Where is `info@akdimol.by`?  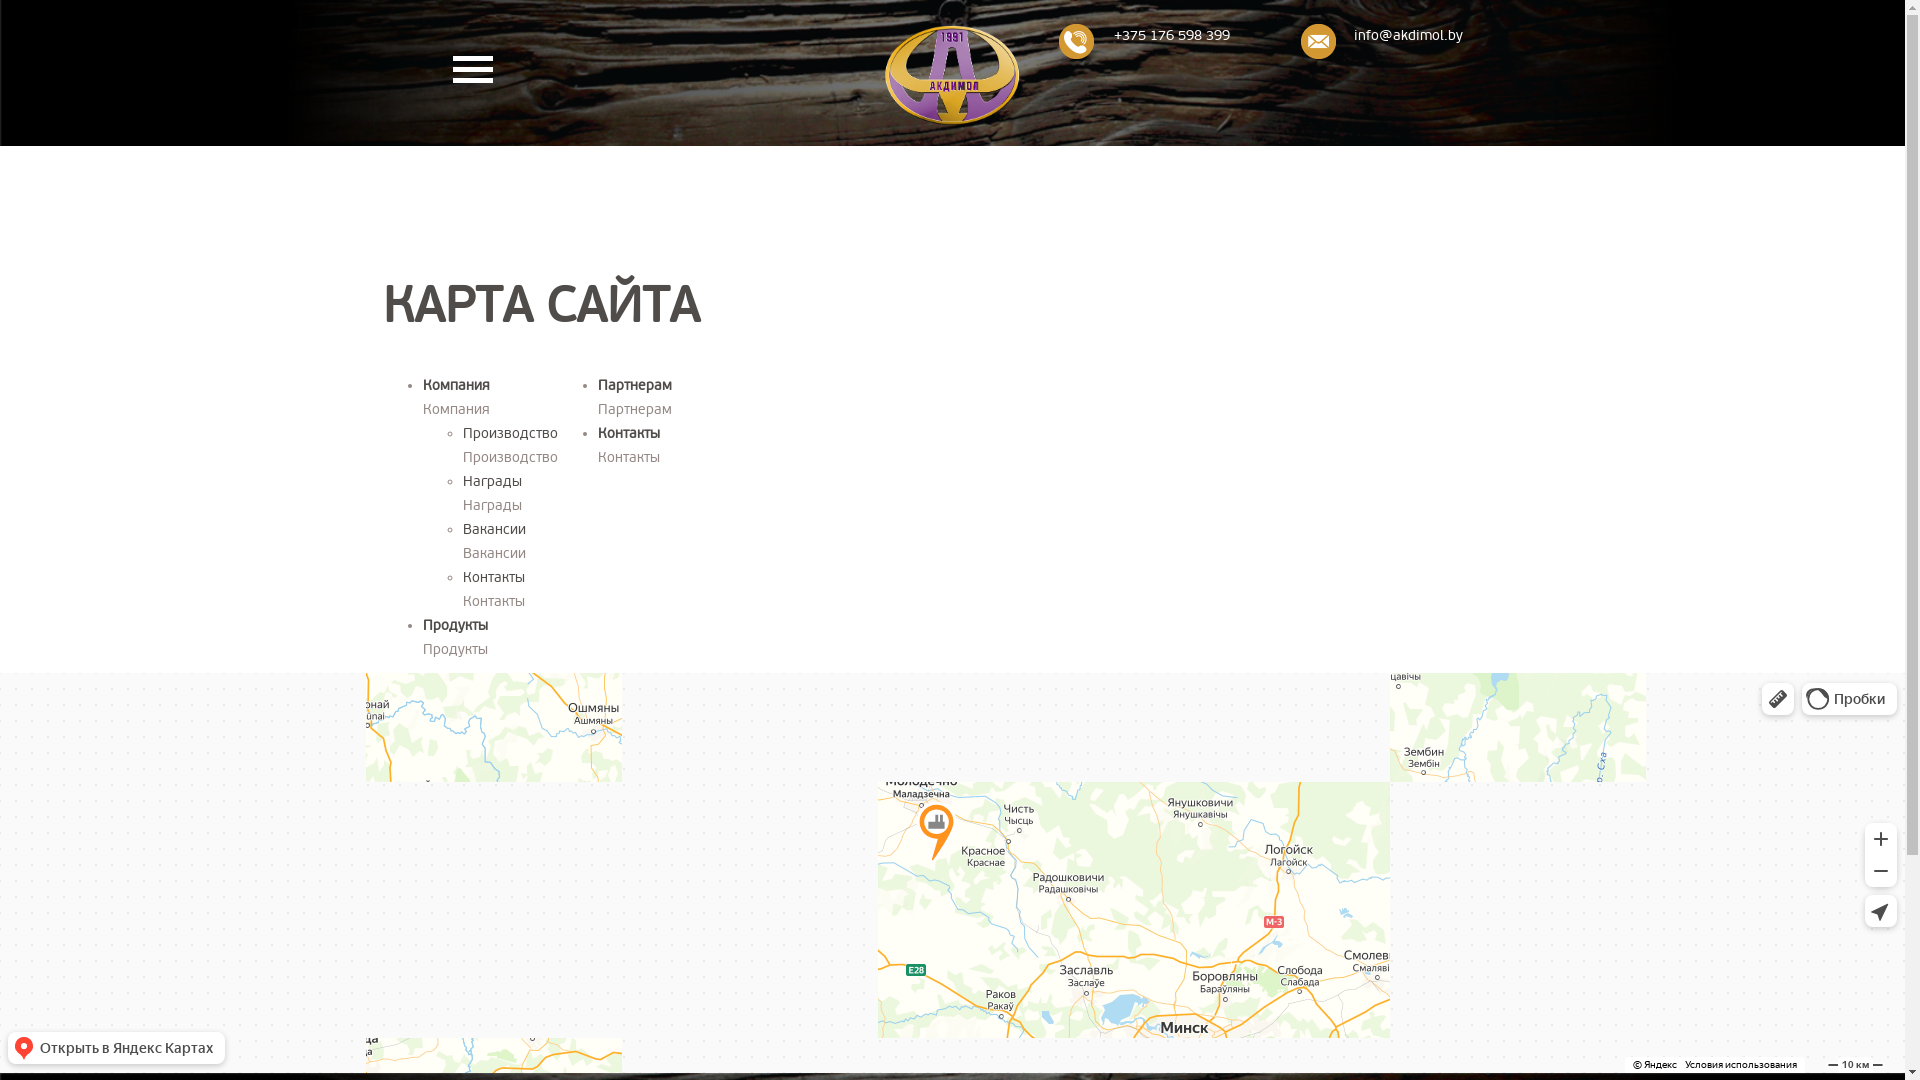 info@akdimol.by is located at coordinates (1408, 36).